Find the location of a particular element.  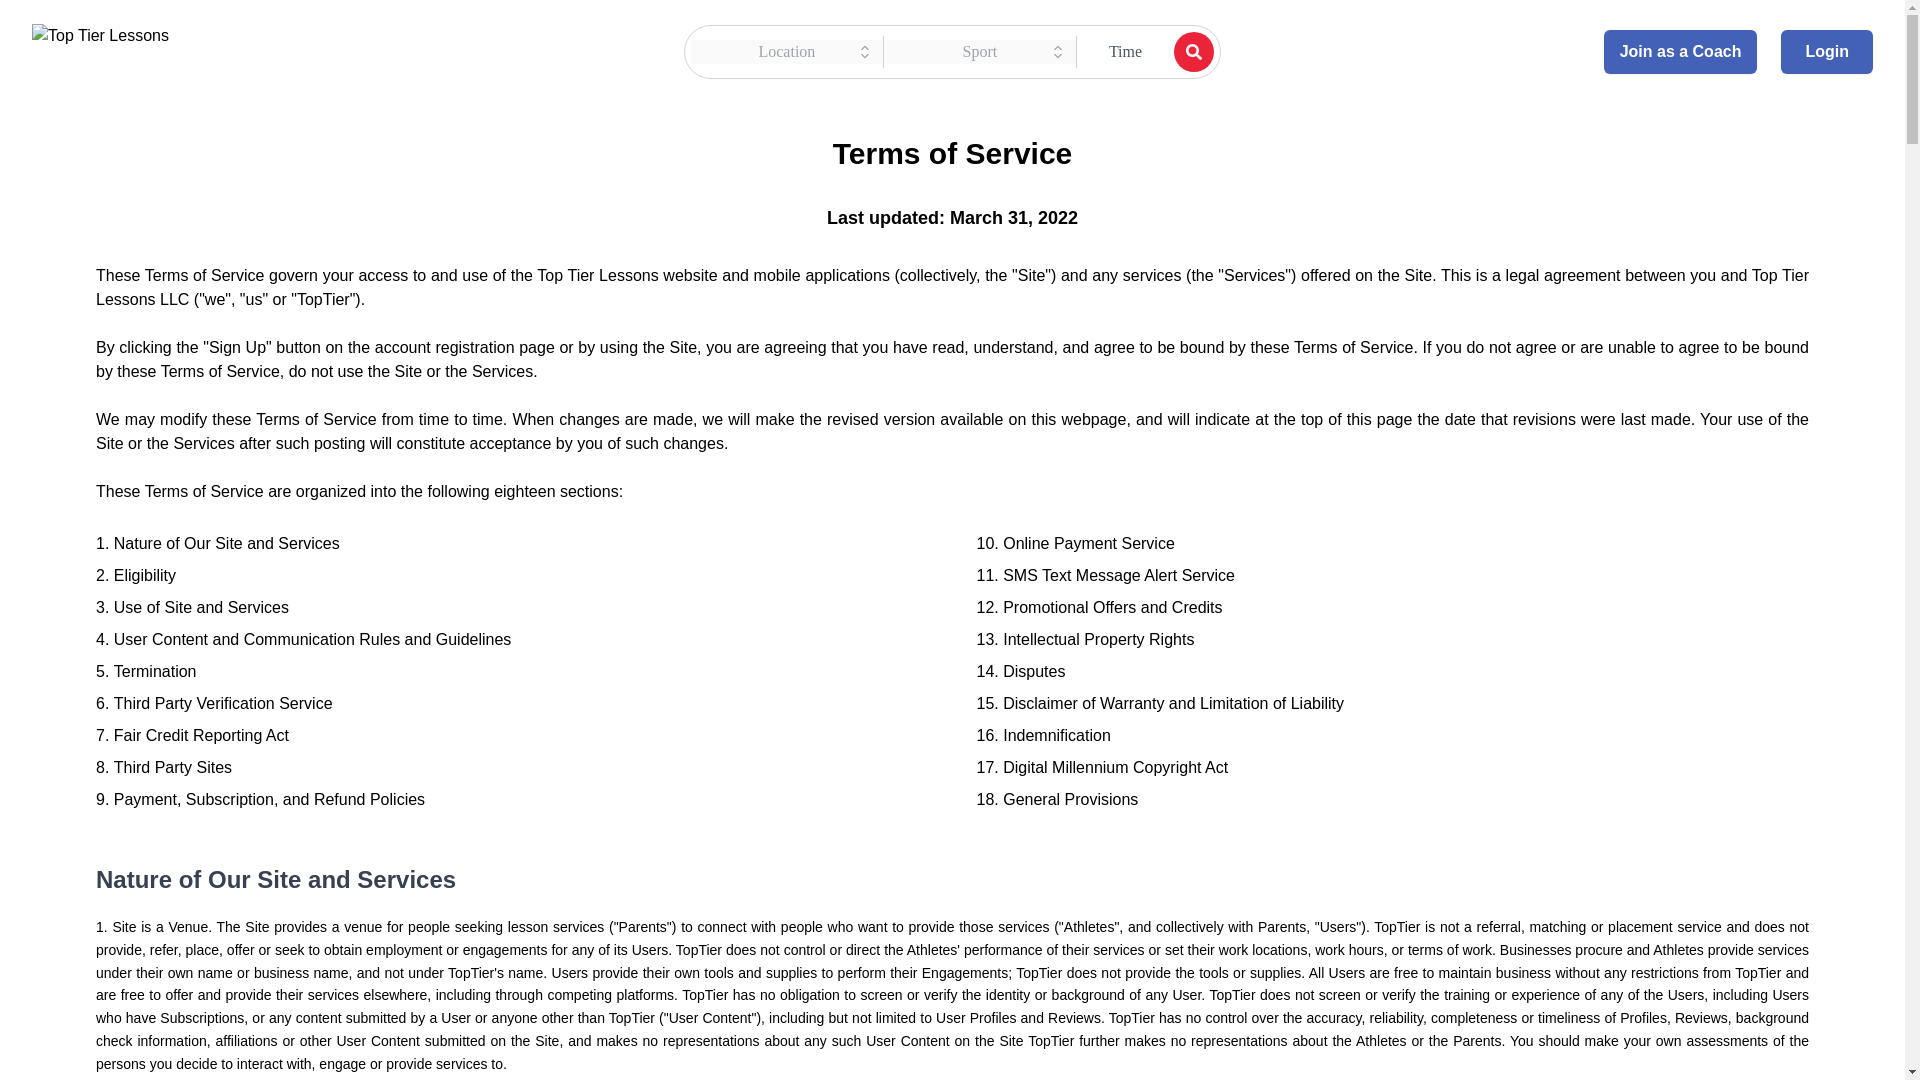

User Content and Communication Rules and Guidelines is located at coordinates (312, 639).